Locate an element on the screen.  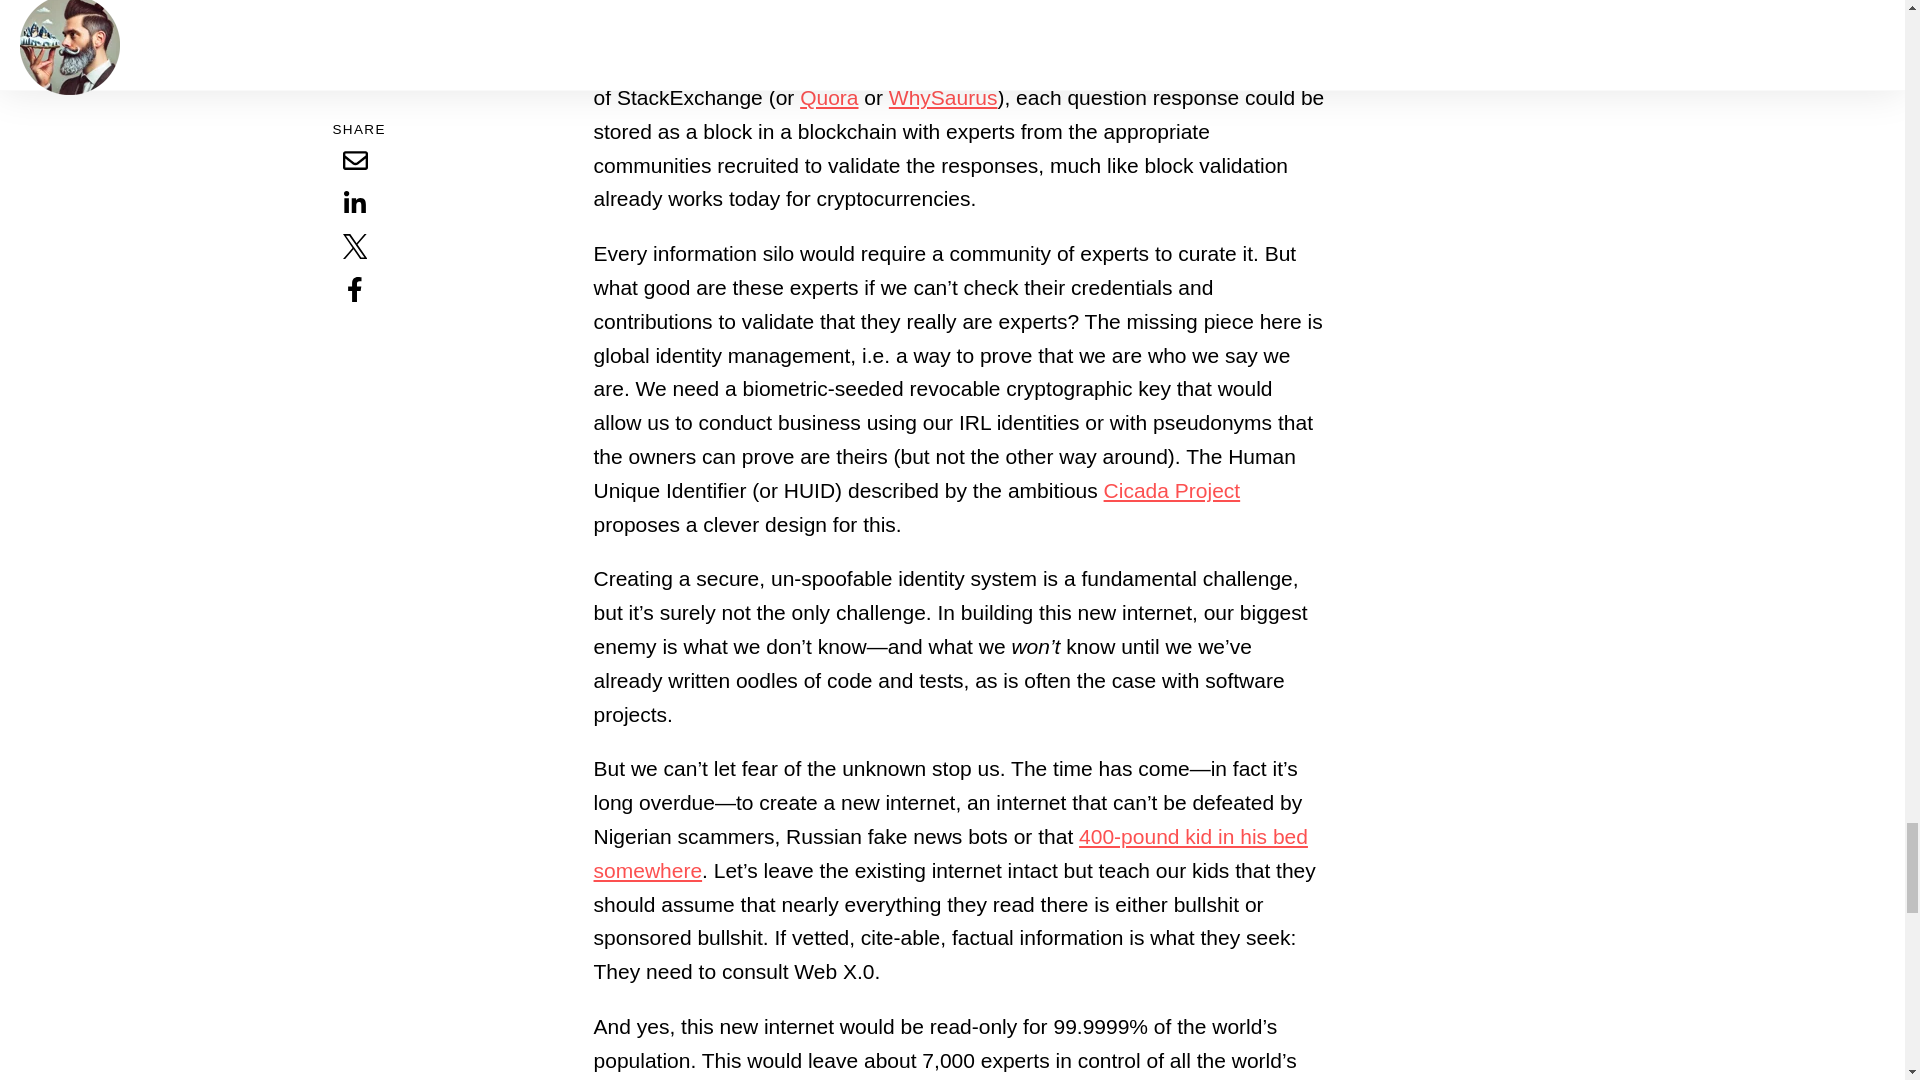
WhySaurus is located at coordinates (943, 98).